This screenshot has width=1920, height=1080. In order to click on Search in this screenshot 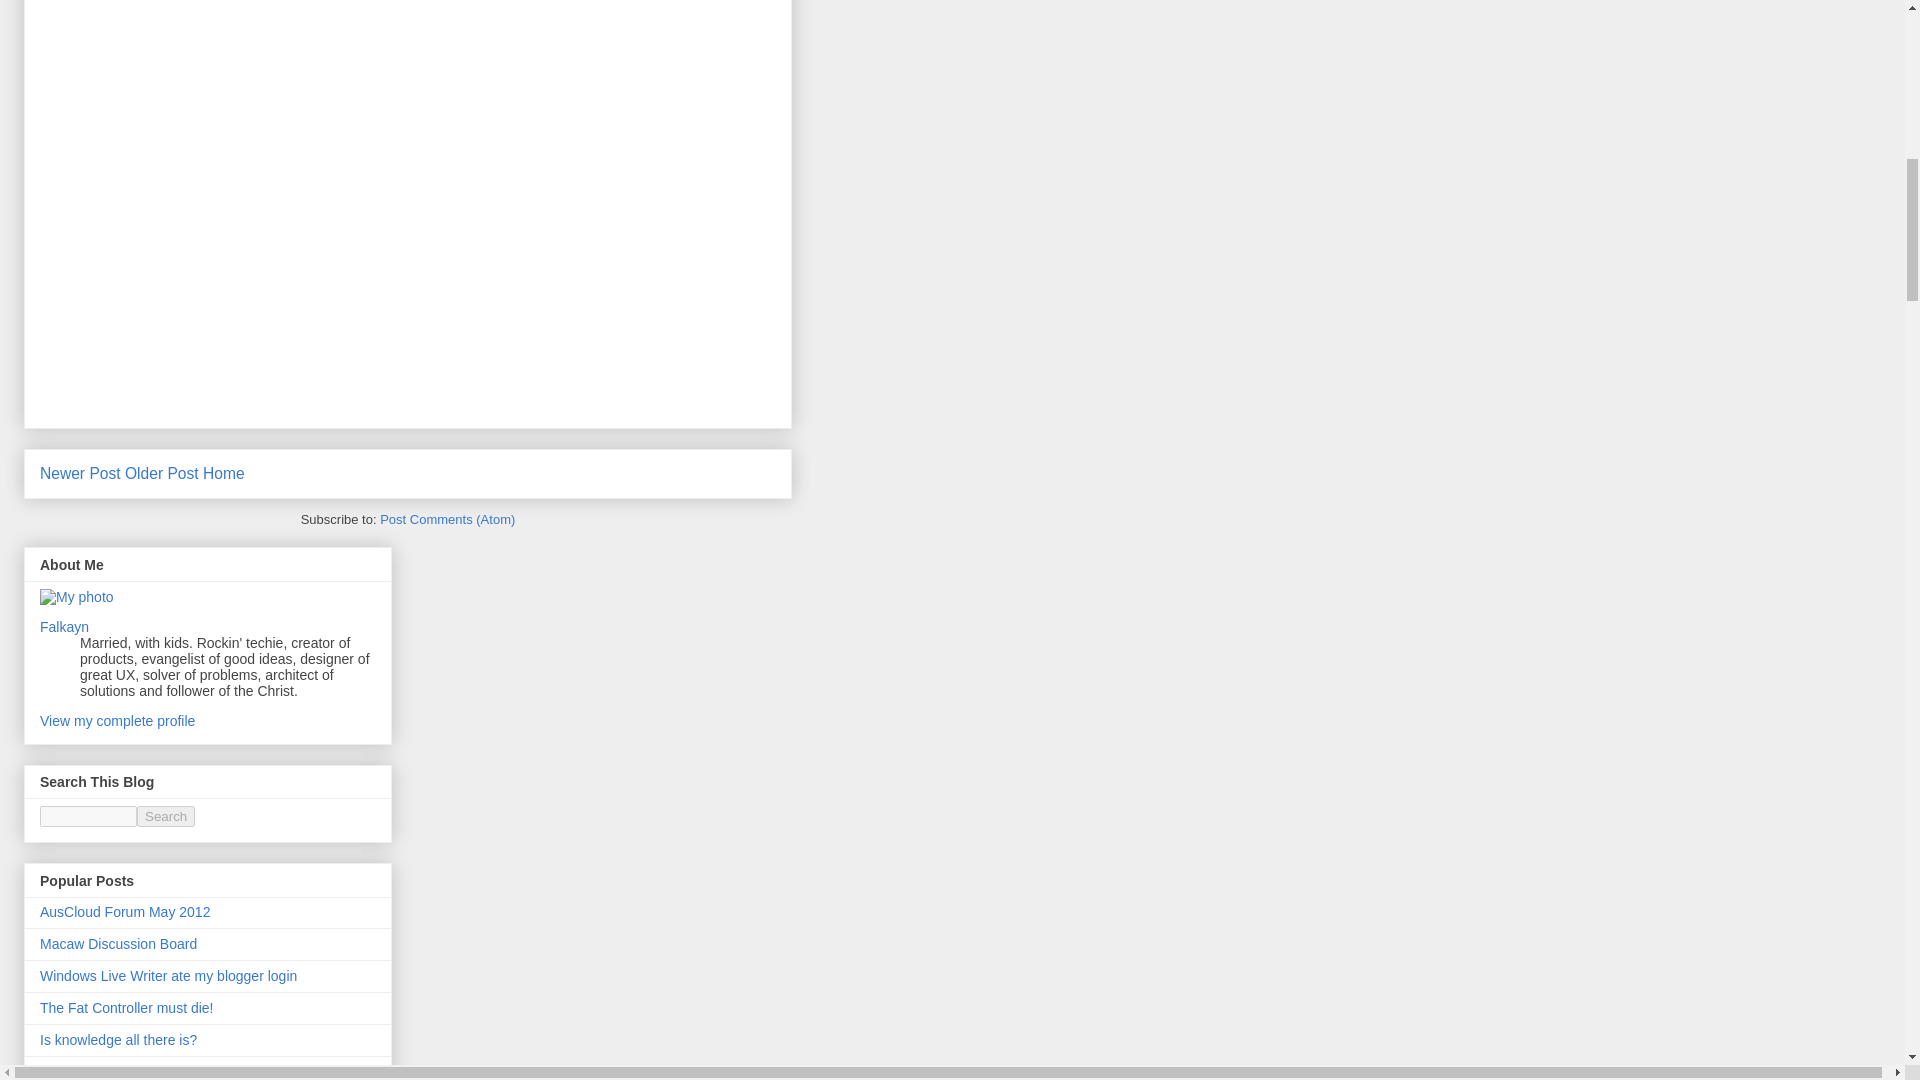, I will do `click(166, 816)`.